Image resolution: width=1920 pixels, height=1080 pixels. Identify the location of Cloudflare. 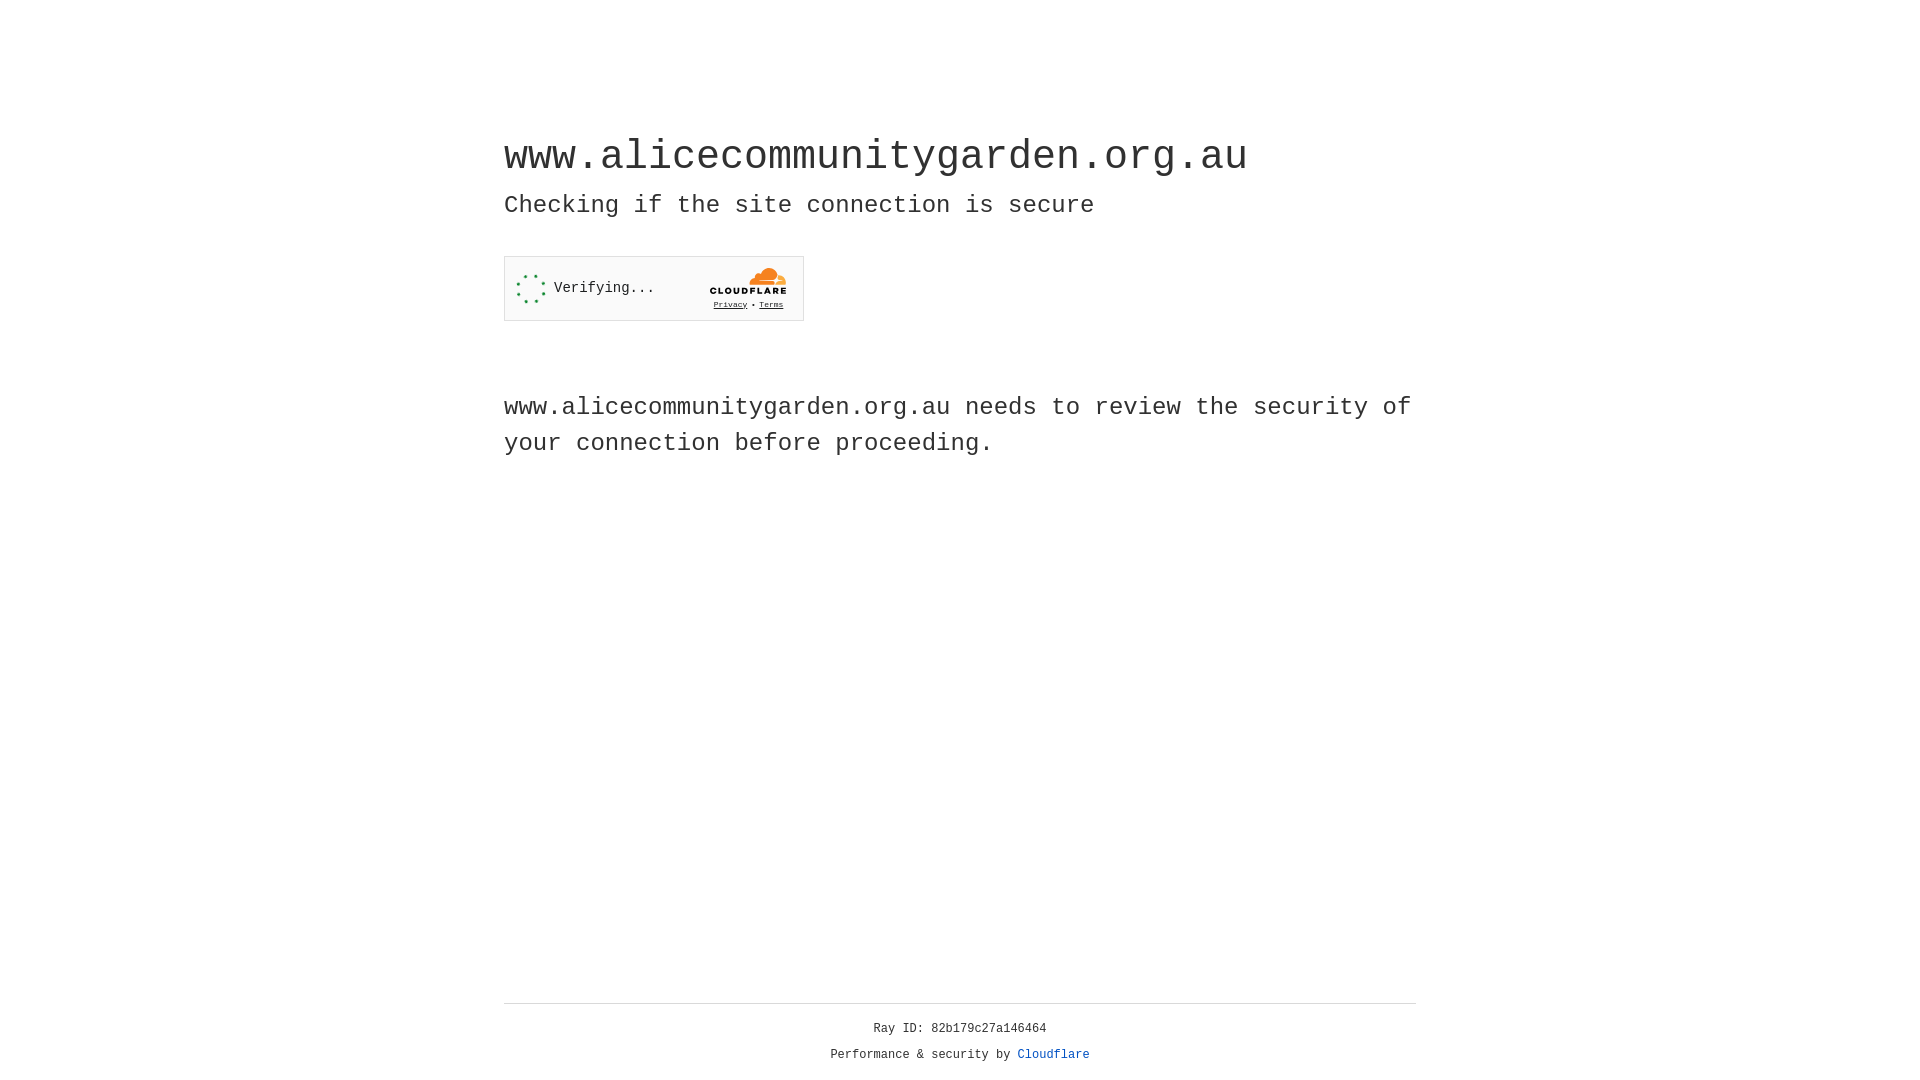
(1054, 1055).